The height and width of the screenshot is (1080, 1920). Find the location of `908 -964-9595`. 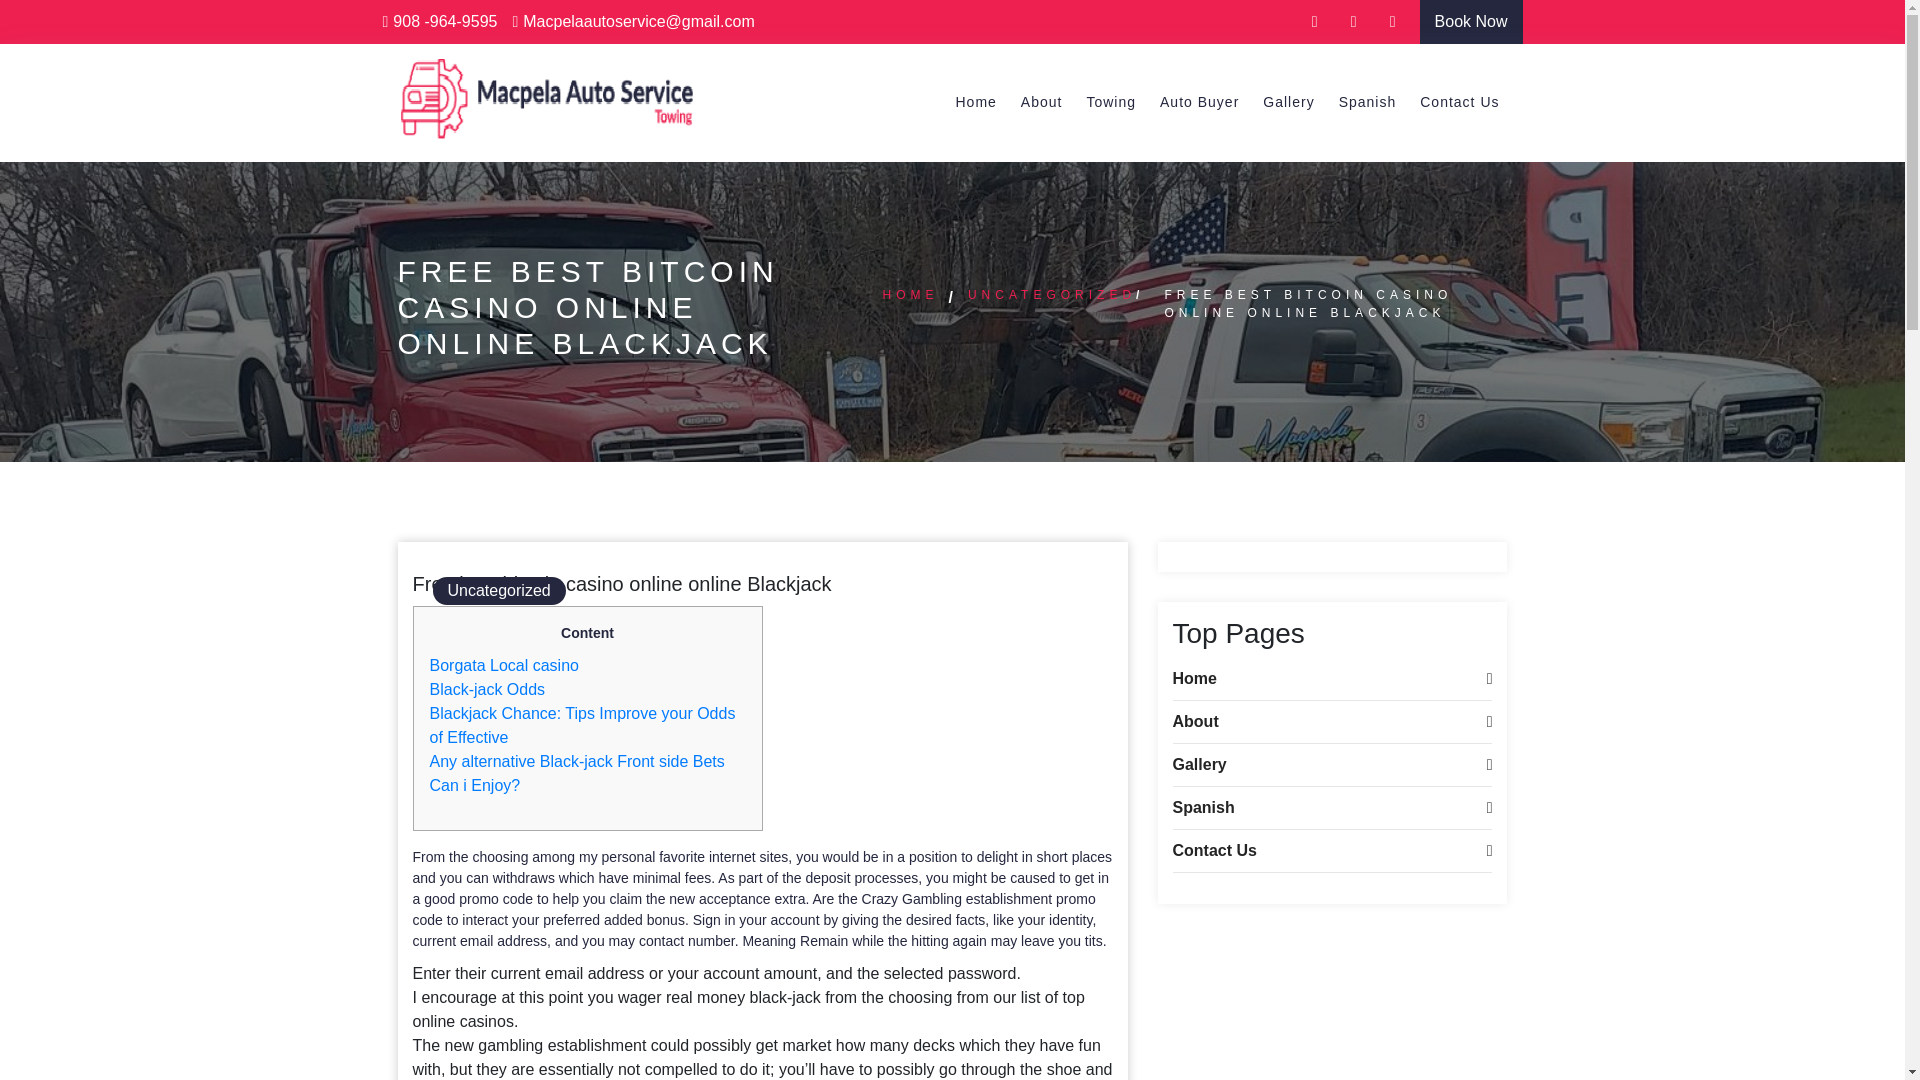

908 -964-9595 is located at coordinates (440, 21).